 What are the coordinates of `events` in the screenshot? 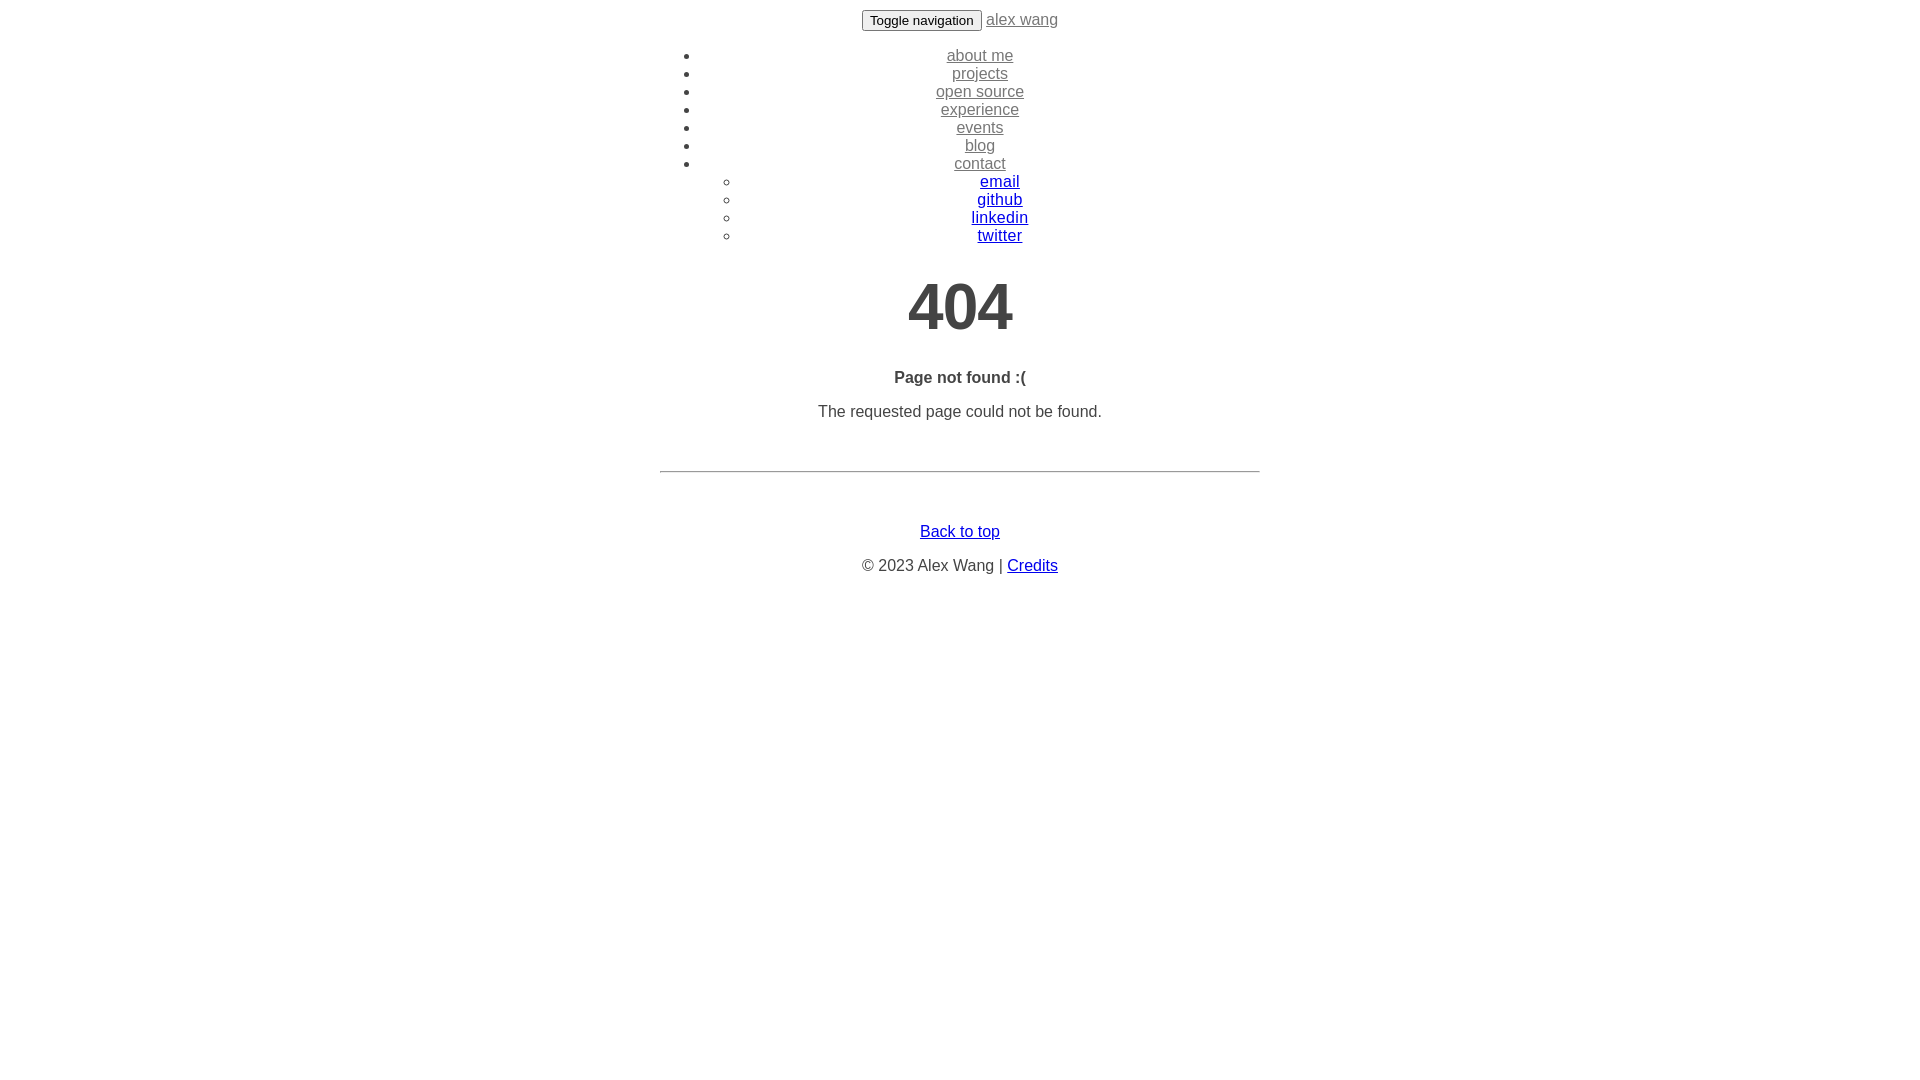 It's located at (979, 128).